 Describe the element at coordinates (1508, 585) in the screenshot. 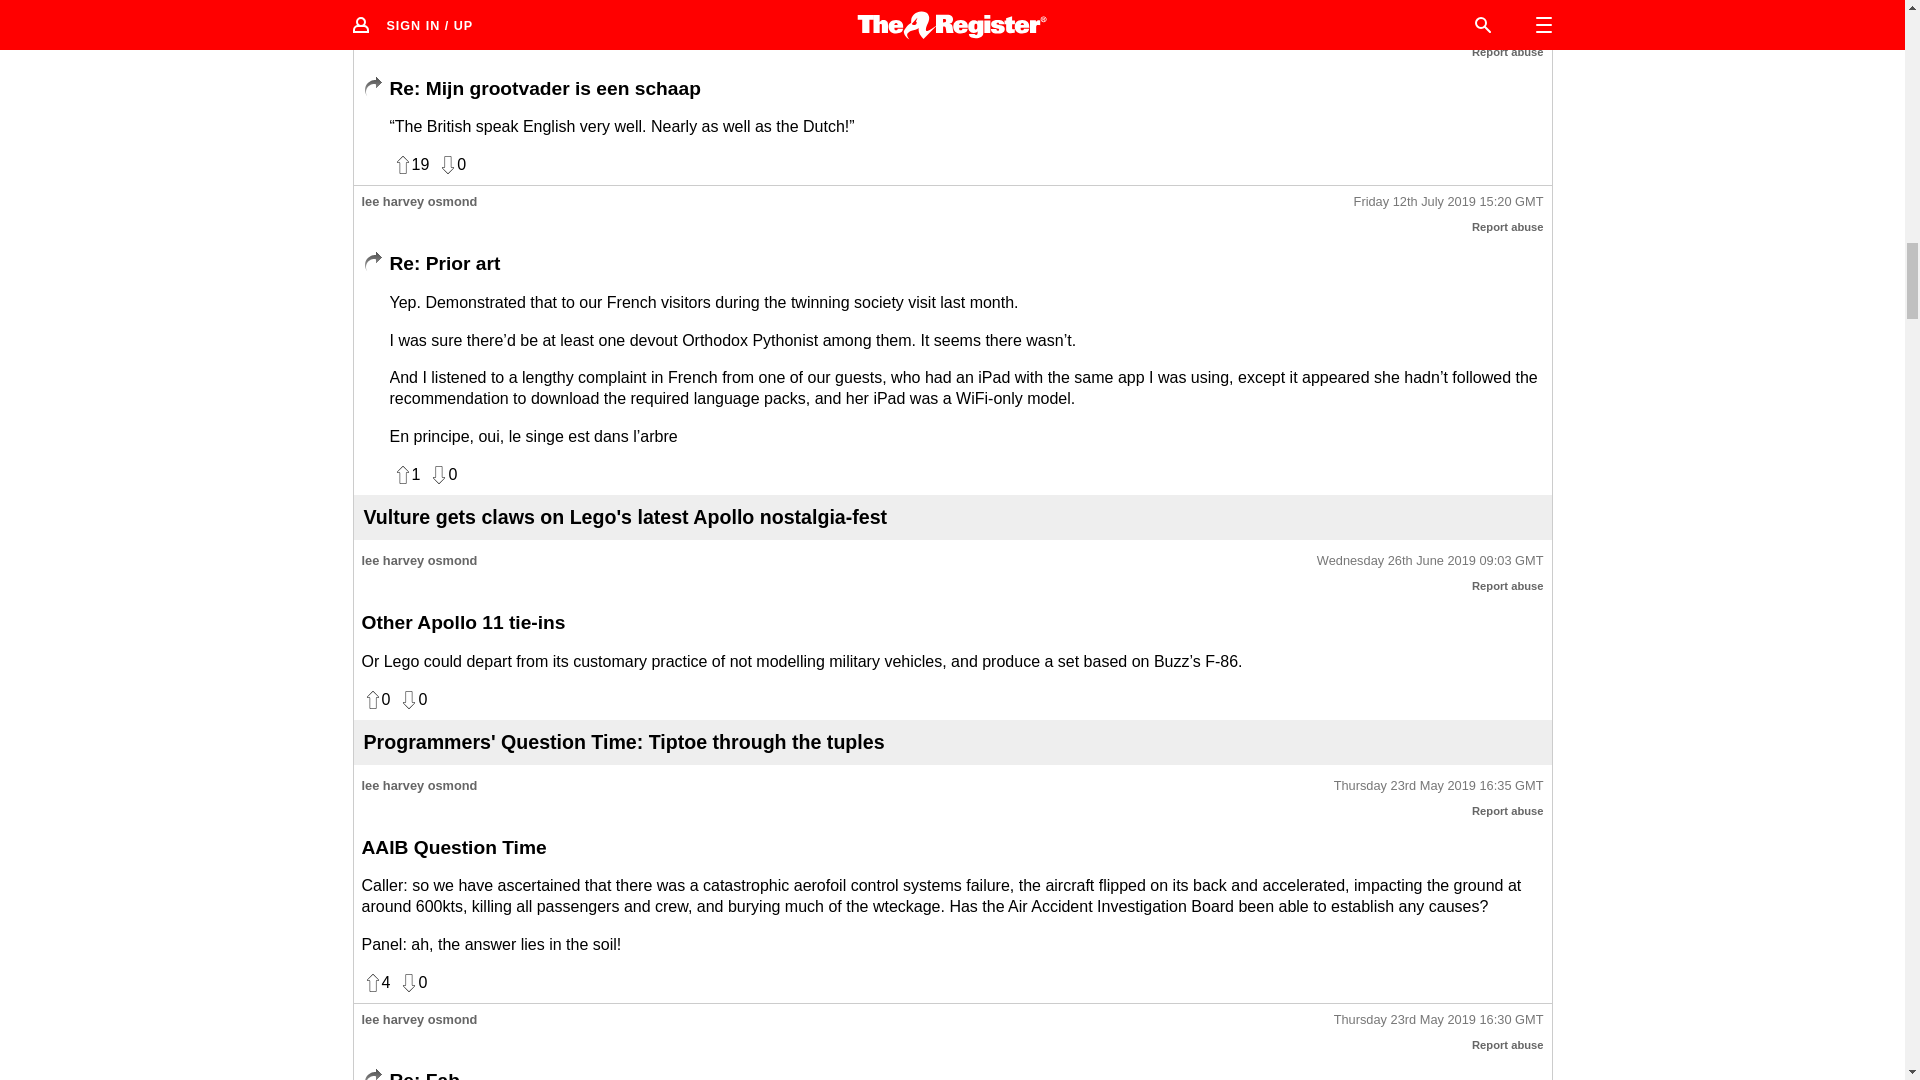

I see `Report abuse` at that location.